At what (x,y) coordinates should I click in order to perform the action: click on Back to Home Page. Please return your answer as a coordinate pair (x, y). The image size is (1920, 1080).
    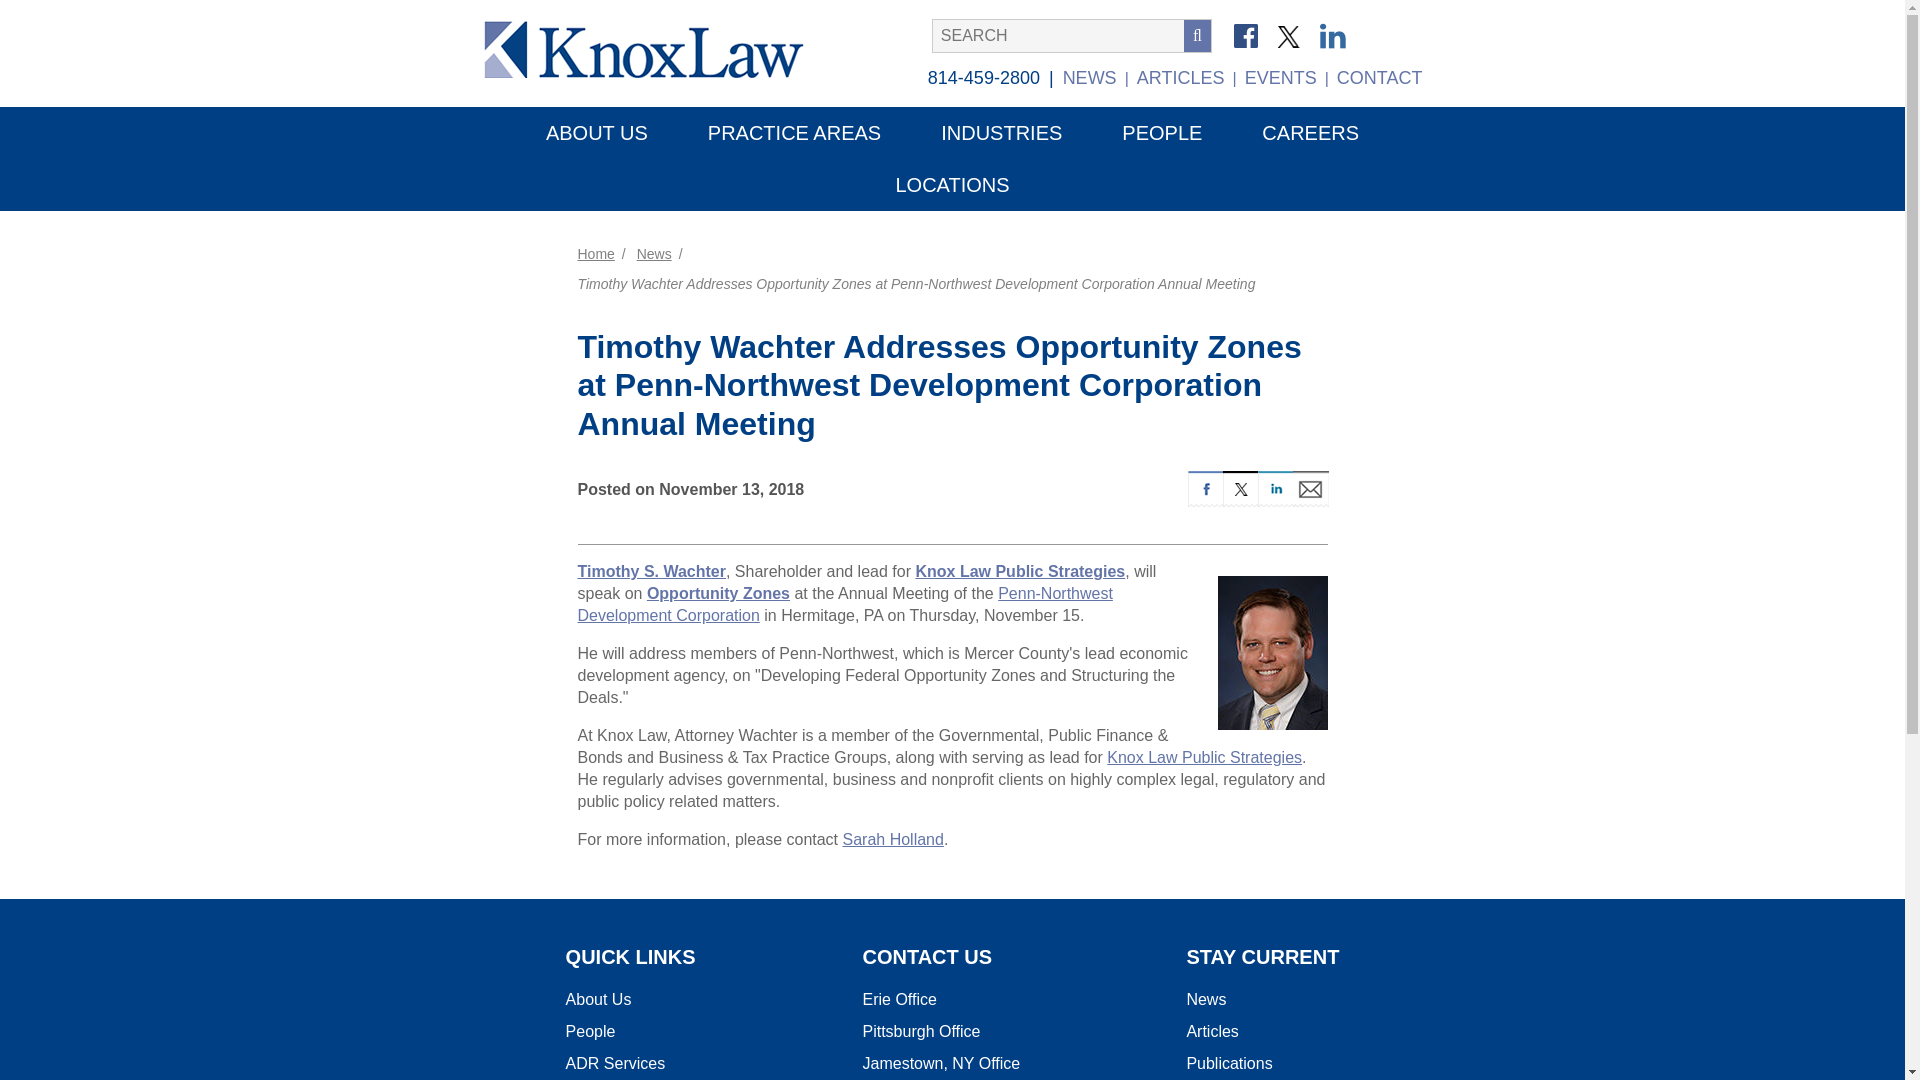
    Looking at the image, I should click on (655, 47).